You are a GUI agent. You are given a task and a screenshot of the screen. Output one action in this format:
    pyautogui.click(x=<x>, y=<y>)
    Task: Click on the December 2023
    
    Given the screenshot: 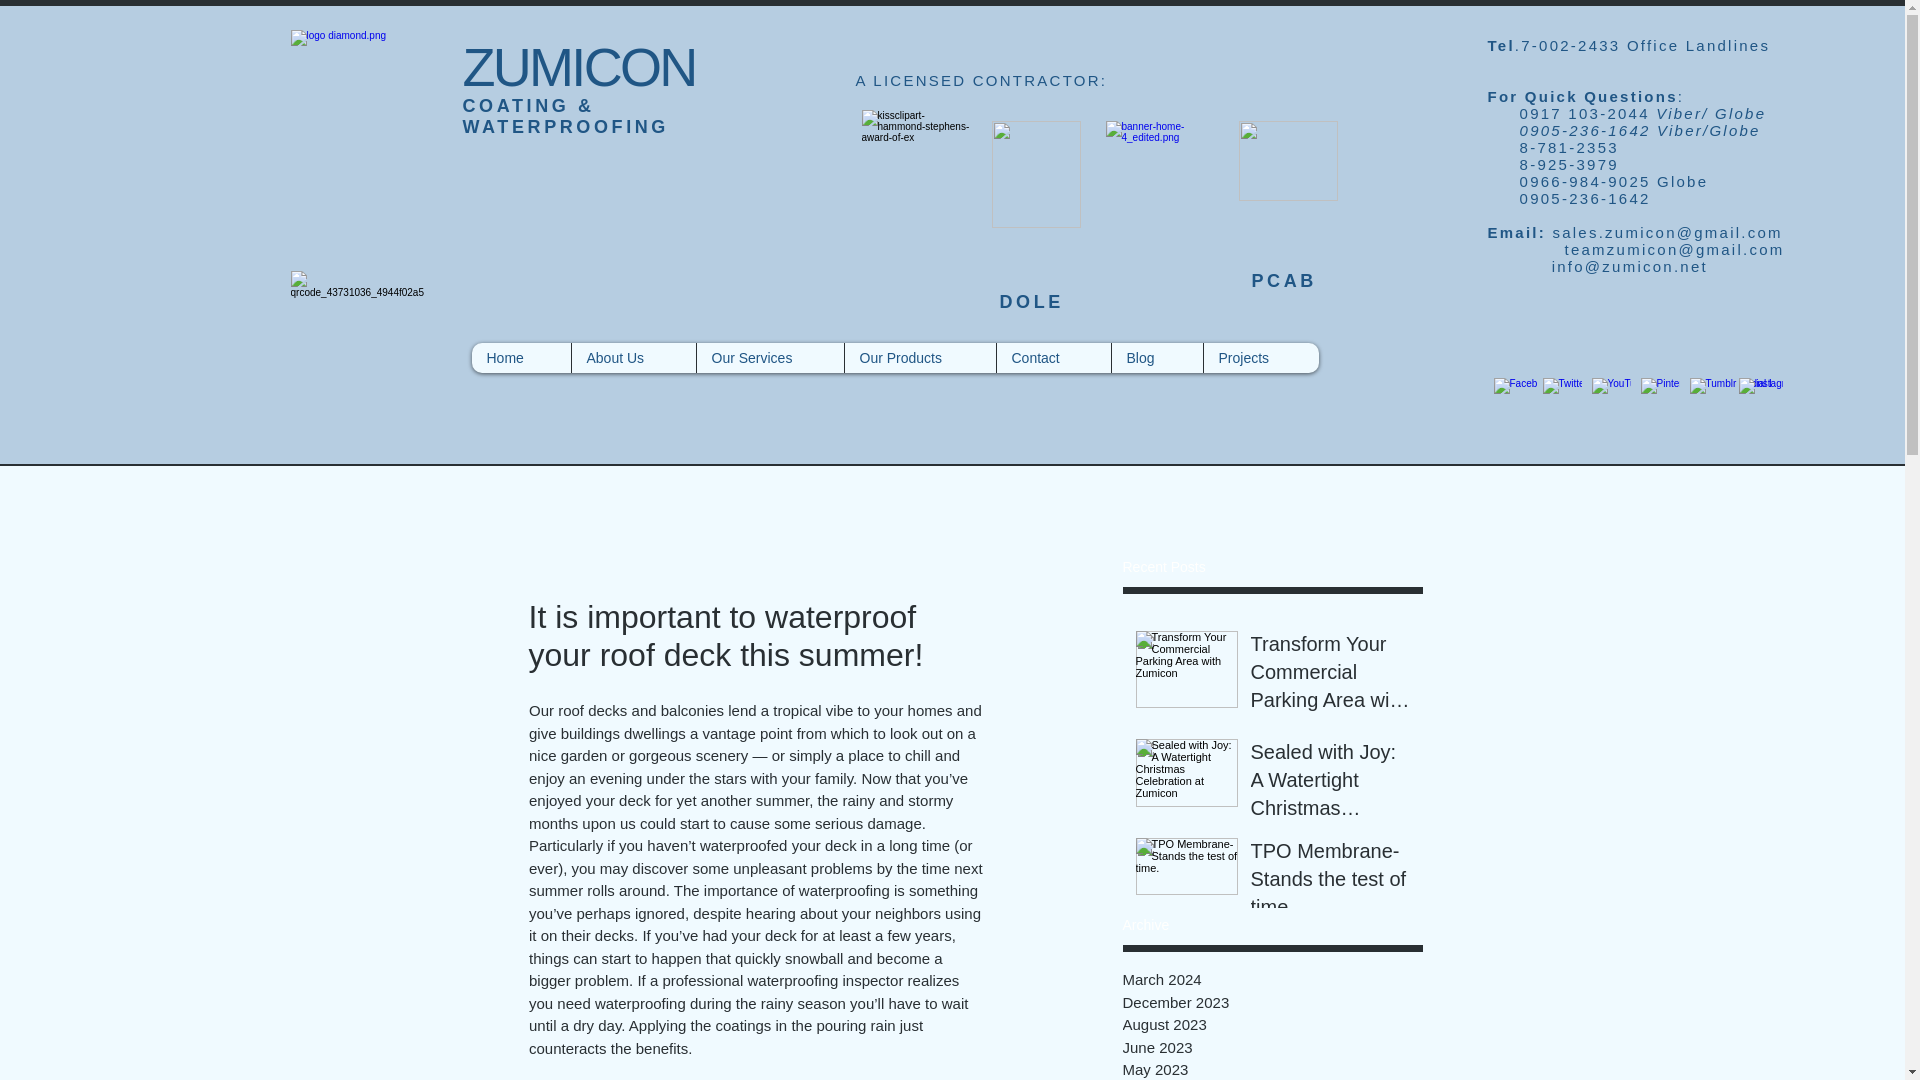 What is the action you would take?
    pyautogui.click(x=1272, y=1004)
    